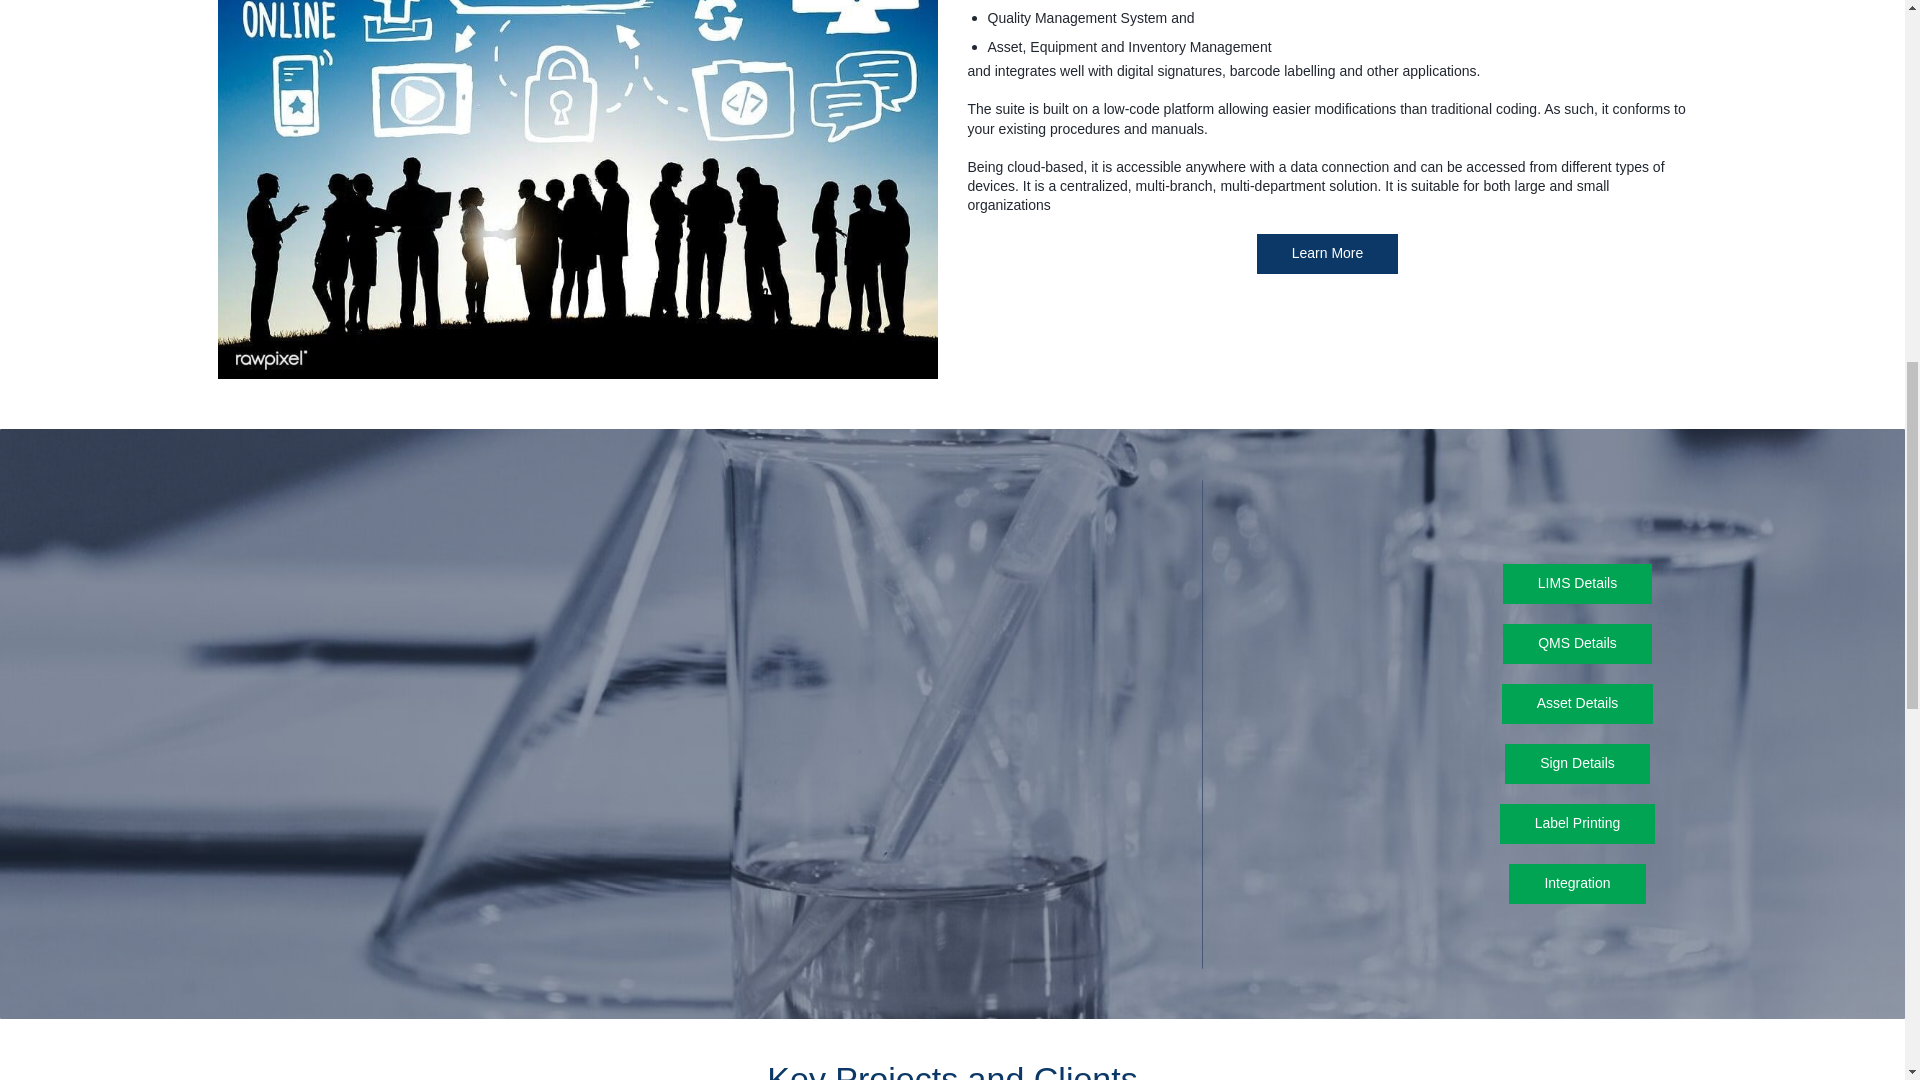  I want to click on Asset Details, so click(1577, 703).